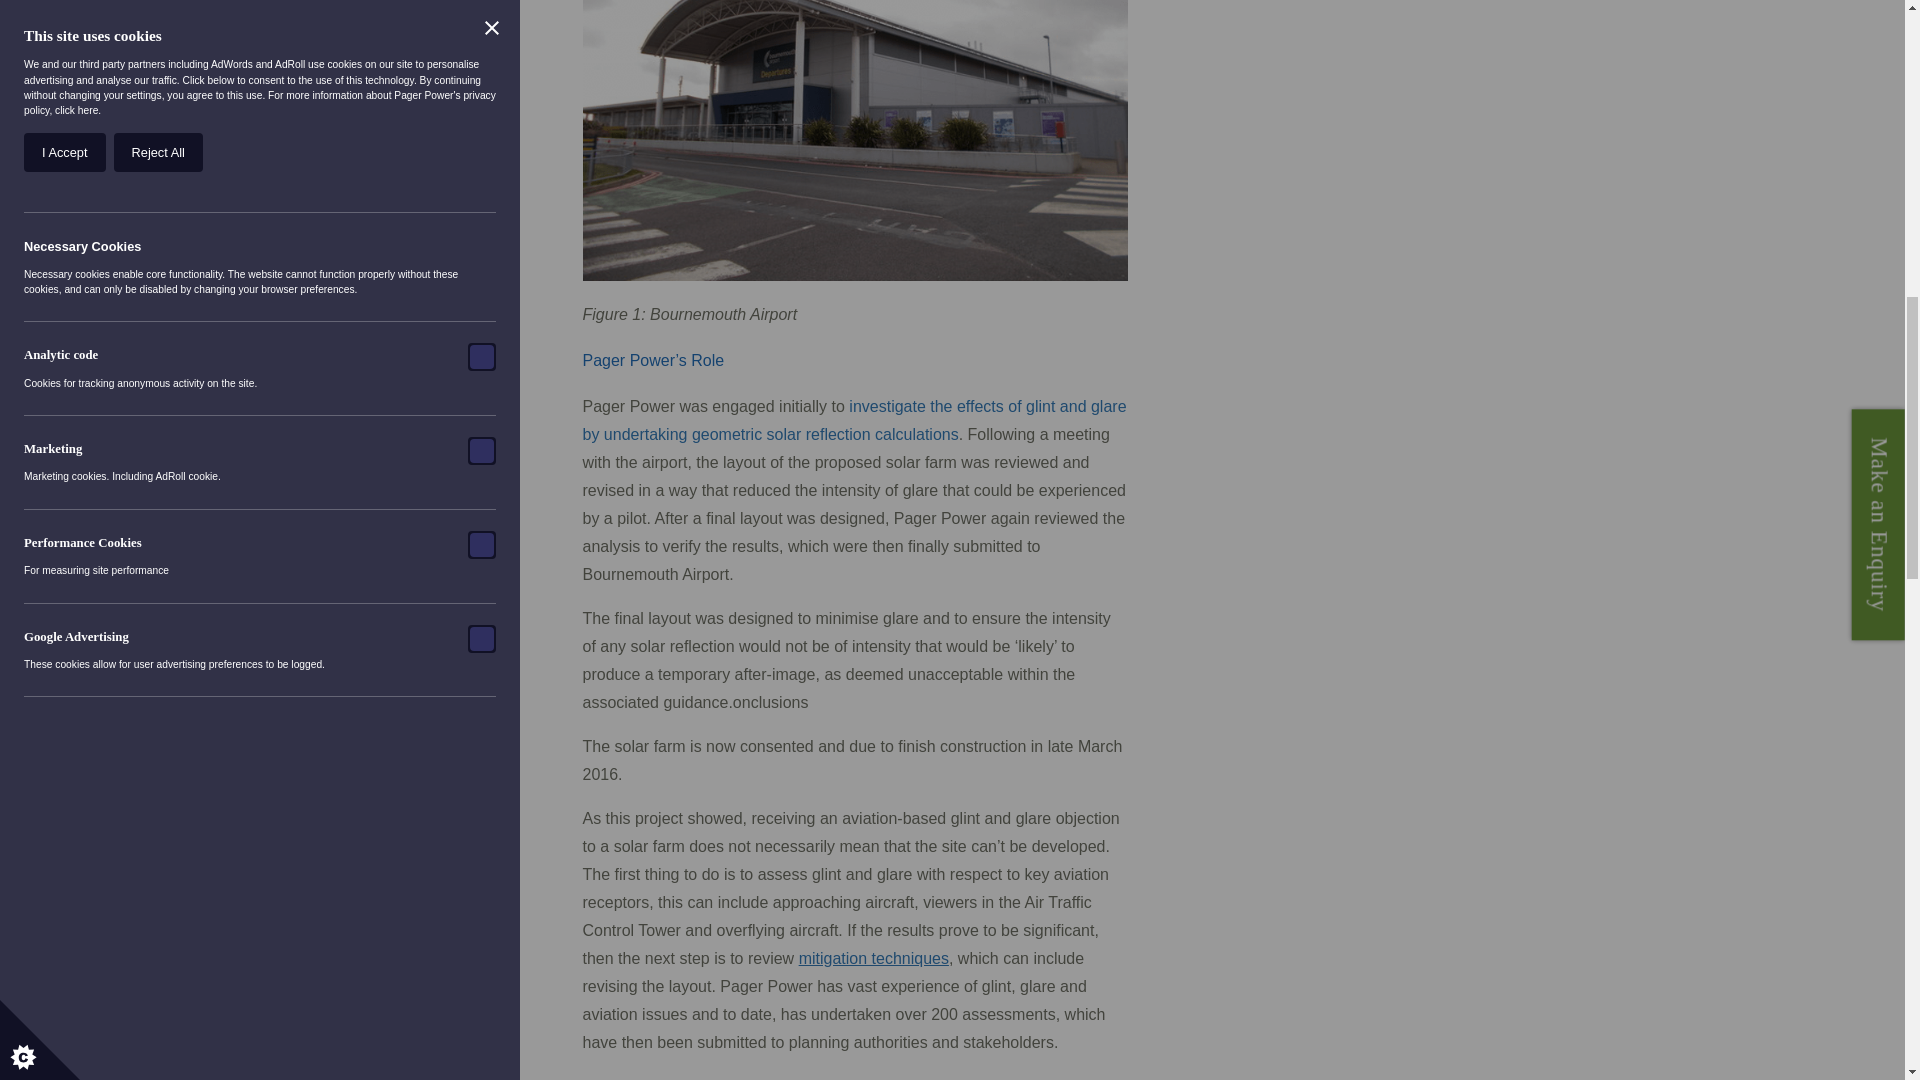 The height and width of the screenshot is (1080, 1920). What do you see at coordinates (873, 958) in the screenshot?
I see `Glint and glare mitigation` at bounding box center [873, 958].